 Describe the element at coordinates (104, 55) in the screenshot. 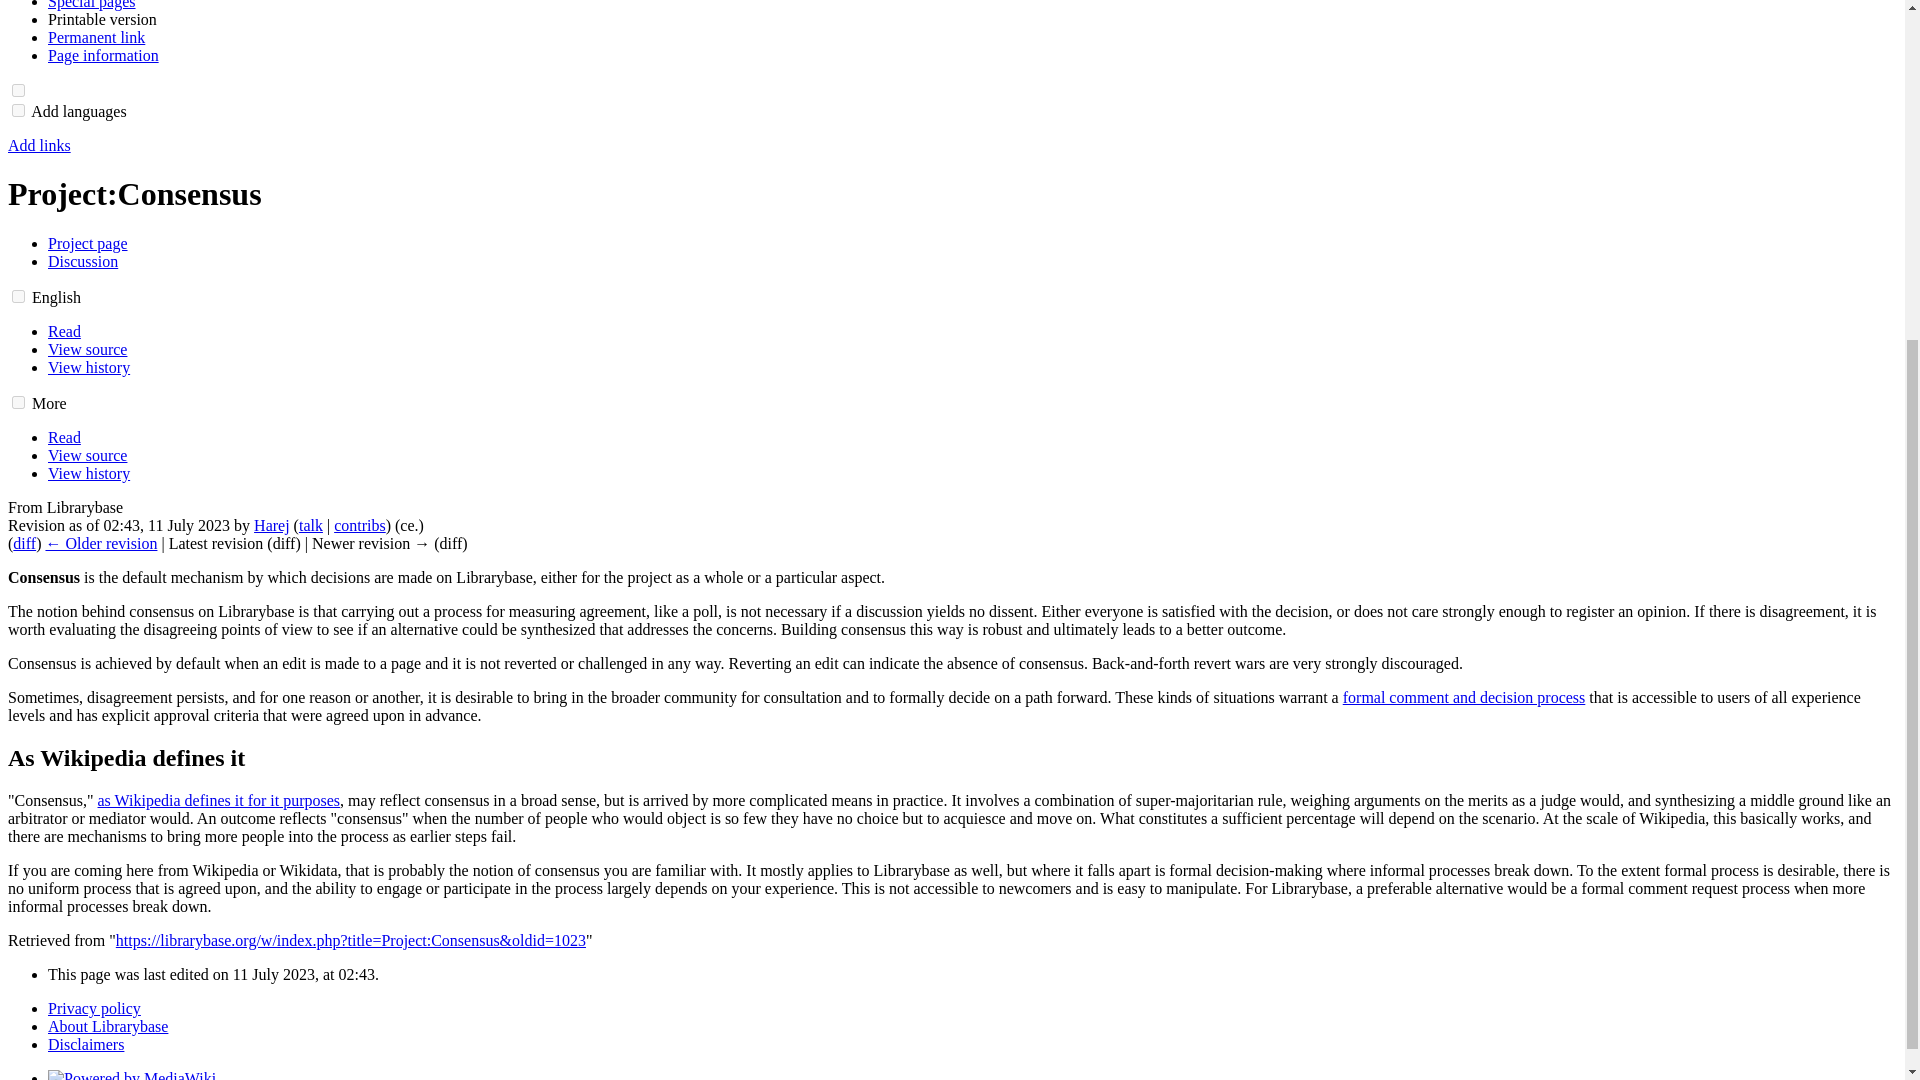

I see `Page information` at that location.